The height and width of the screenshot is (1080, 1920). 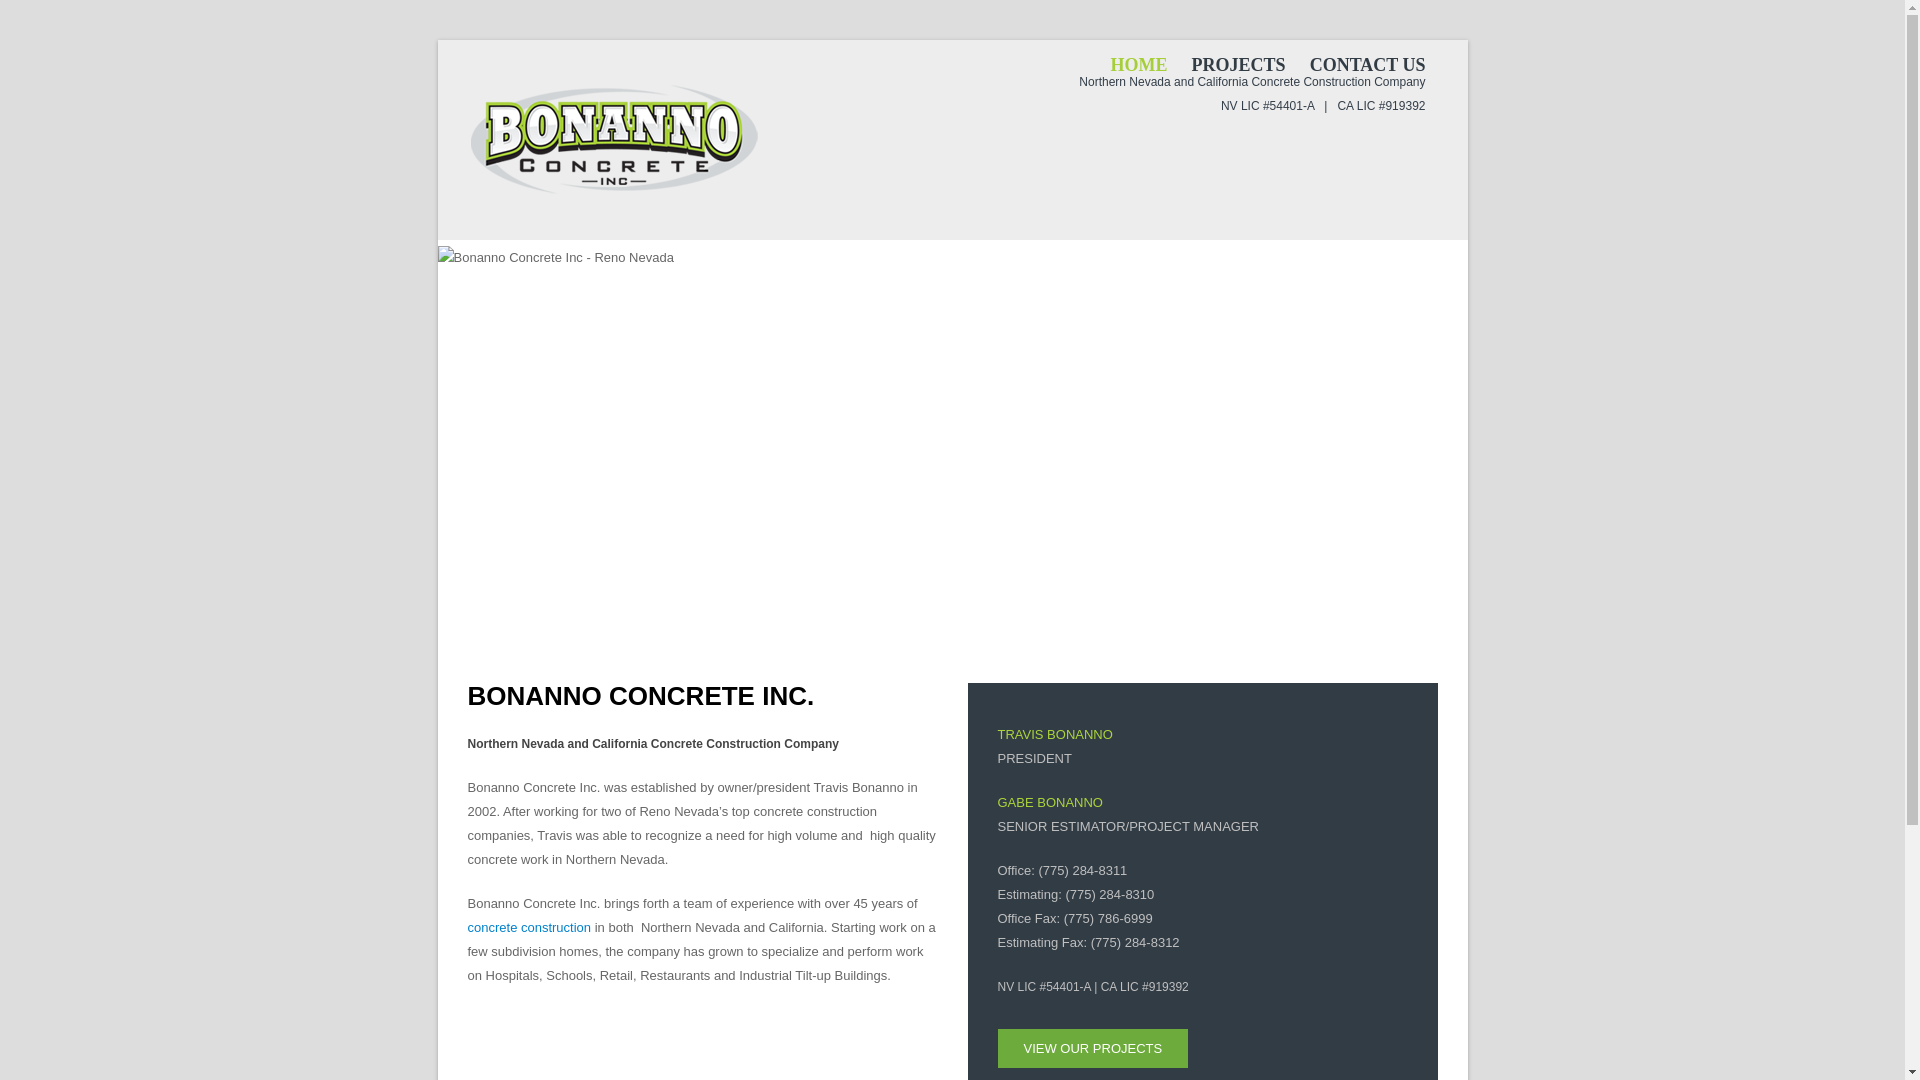 What do you see at coordinates (1139, 64) in the screenshot?
I see `HOME` at bounding box center [1139, 64].